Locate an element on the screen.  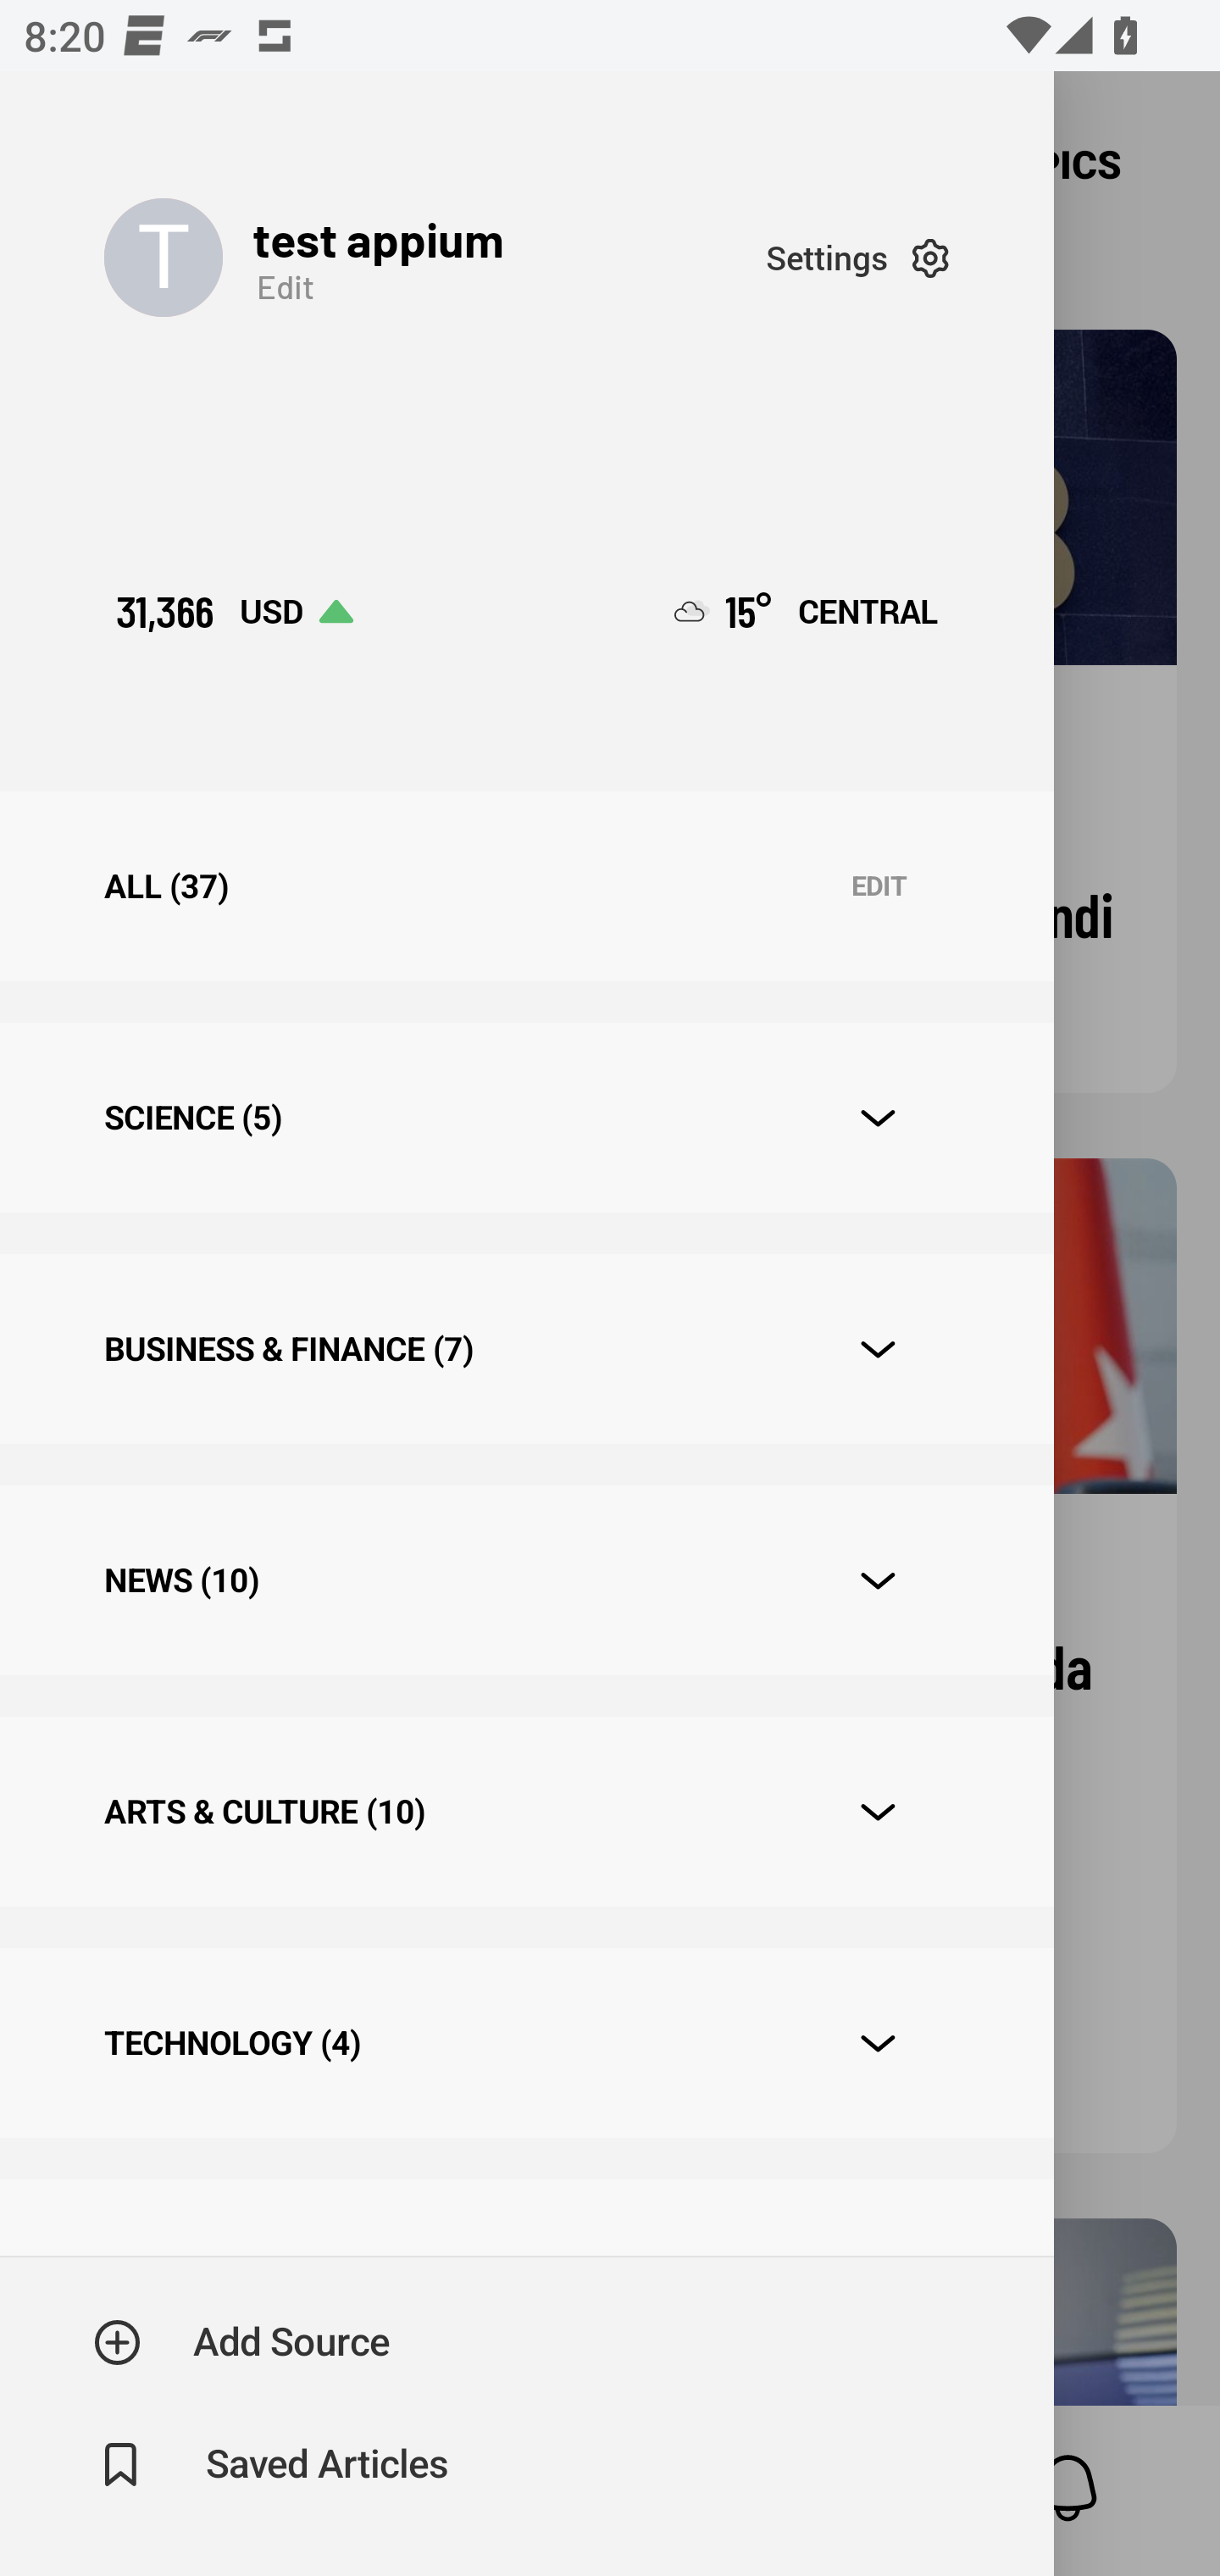
Expand Button is located at coordinates (878, 1579).